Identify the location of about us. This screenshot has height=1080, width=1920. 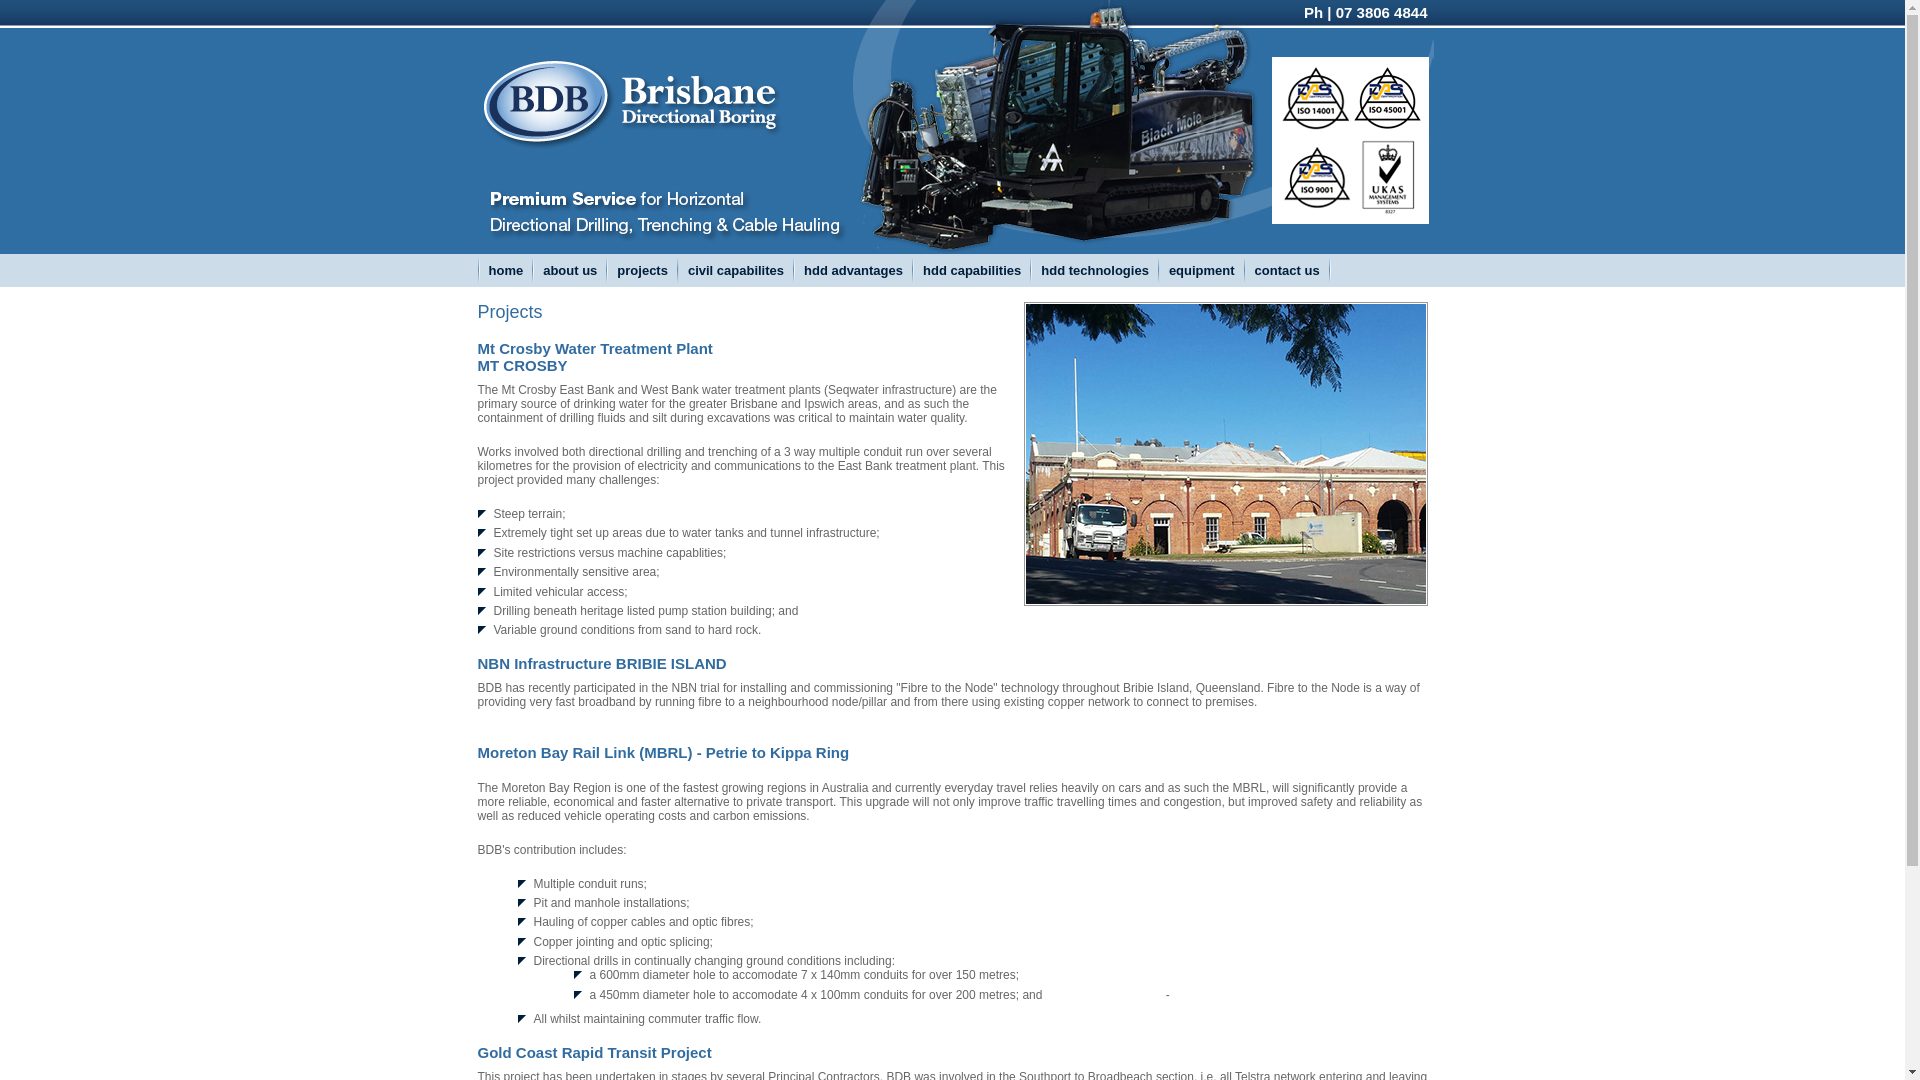
(570, 270).